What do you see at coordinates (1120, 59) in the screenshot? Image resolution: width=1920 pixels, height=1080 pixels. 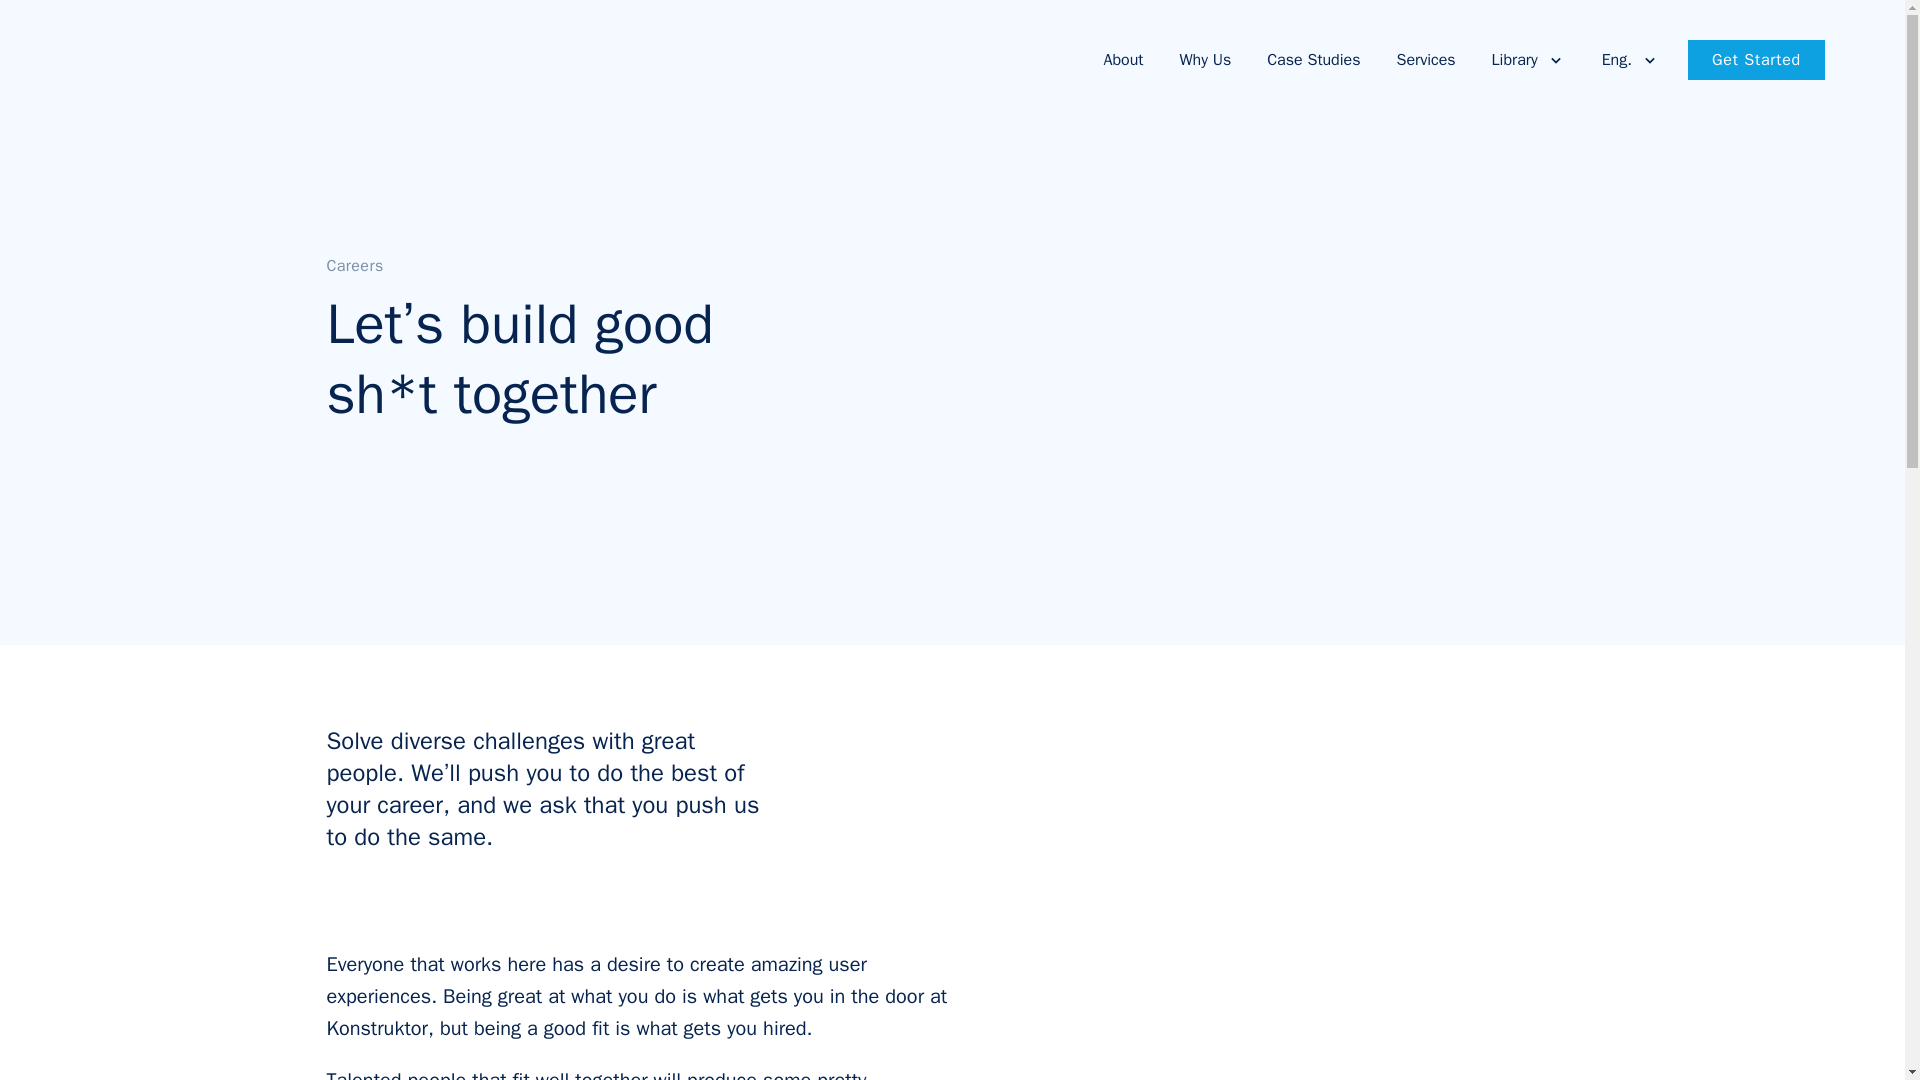 I see `About` at bounding box center [1120, 59].